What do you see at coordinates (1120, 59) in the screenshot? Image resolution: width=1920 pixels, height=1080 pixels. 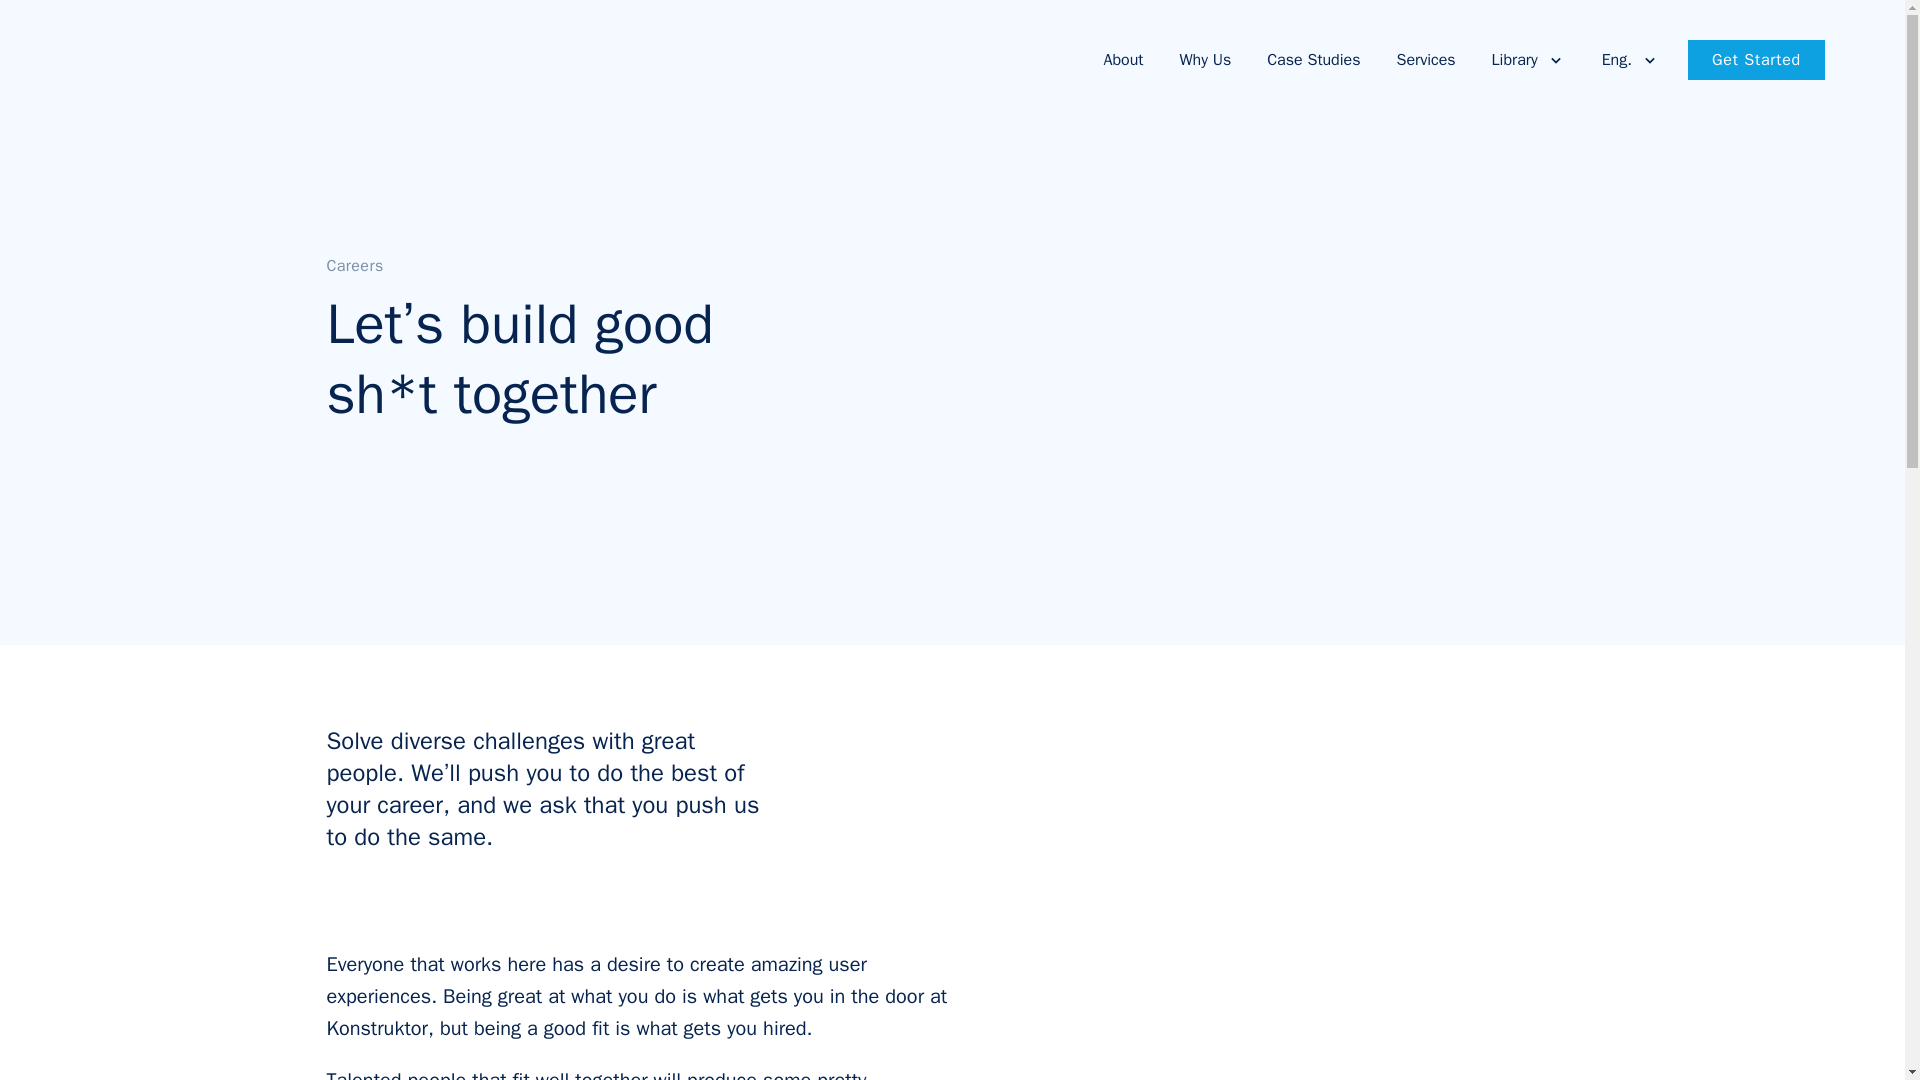 I see `About` at bounding box center [1120, 59].